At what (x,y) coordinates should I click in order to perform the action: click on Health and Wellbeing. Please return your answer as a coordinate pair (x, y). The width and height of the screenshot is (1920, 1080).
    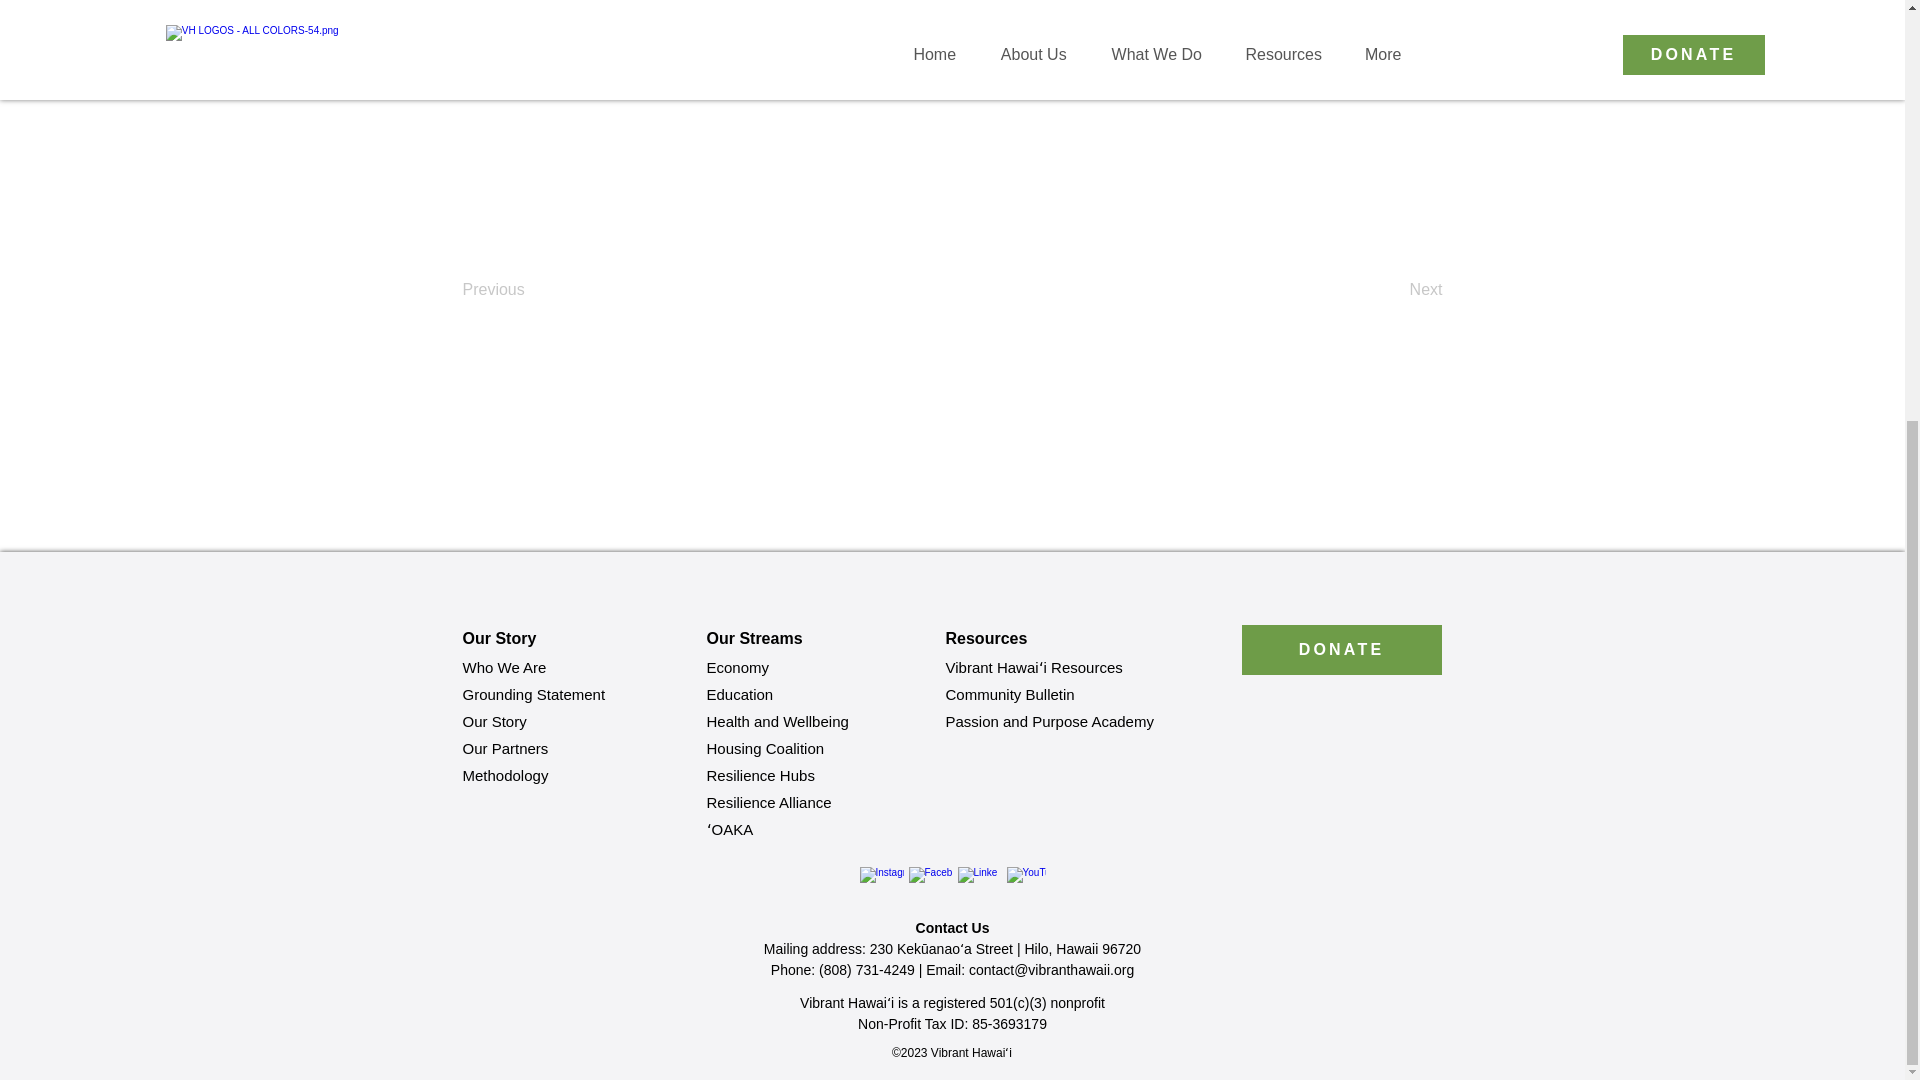
    Looking at the image, I should click on (777, 721).